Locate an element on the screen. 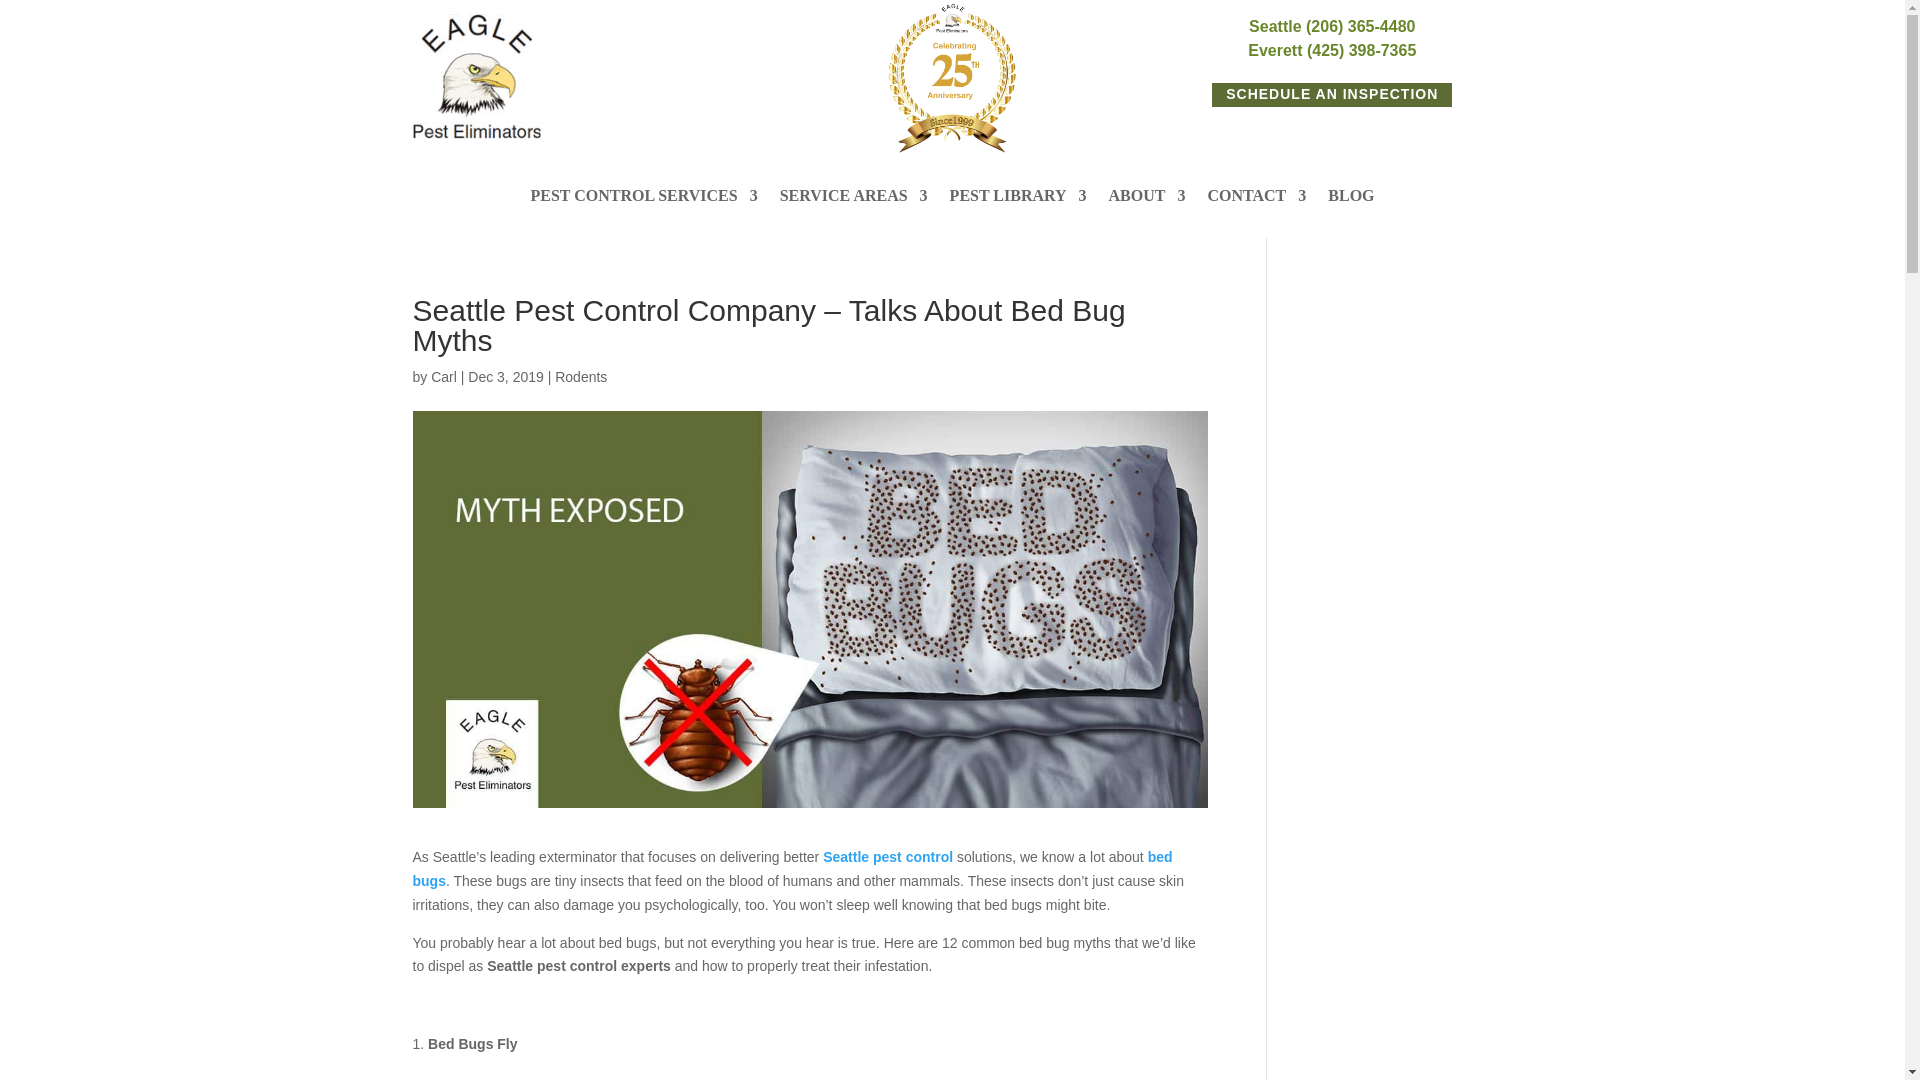 The height and width of the screenshot is (1080, 1920). BLOG is located at coordinates (1351, 200).